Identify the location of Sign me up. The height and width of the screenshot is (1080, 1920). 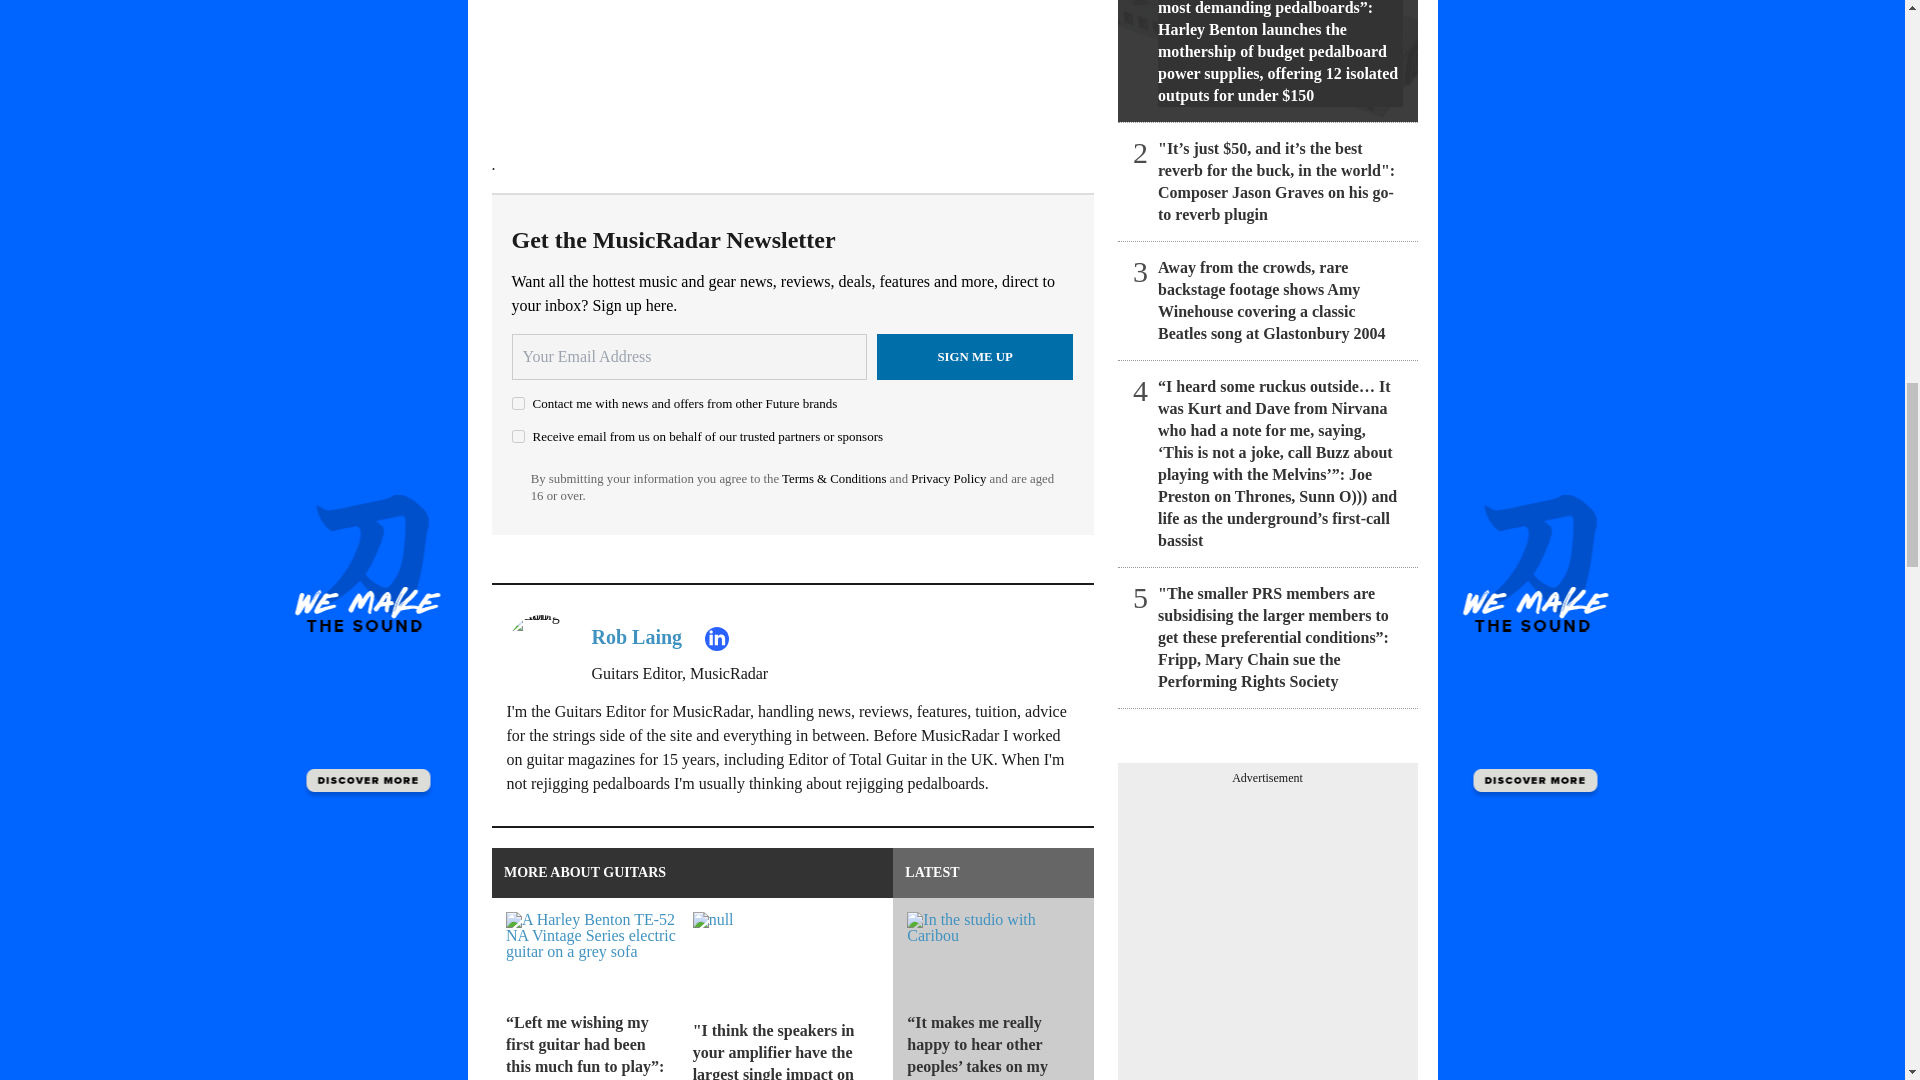
(975, 356).